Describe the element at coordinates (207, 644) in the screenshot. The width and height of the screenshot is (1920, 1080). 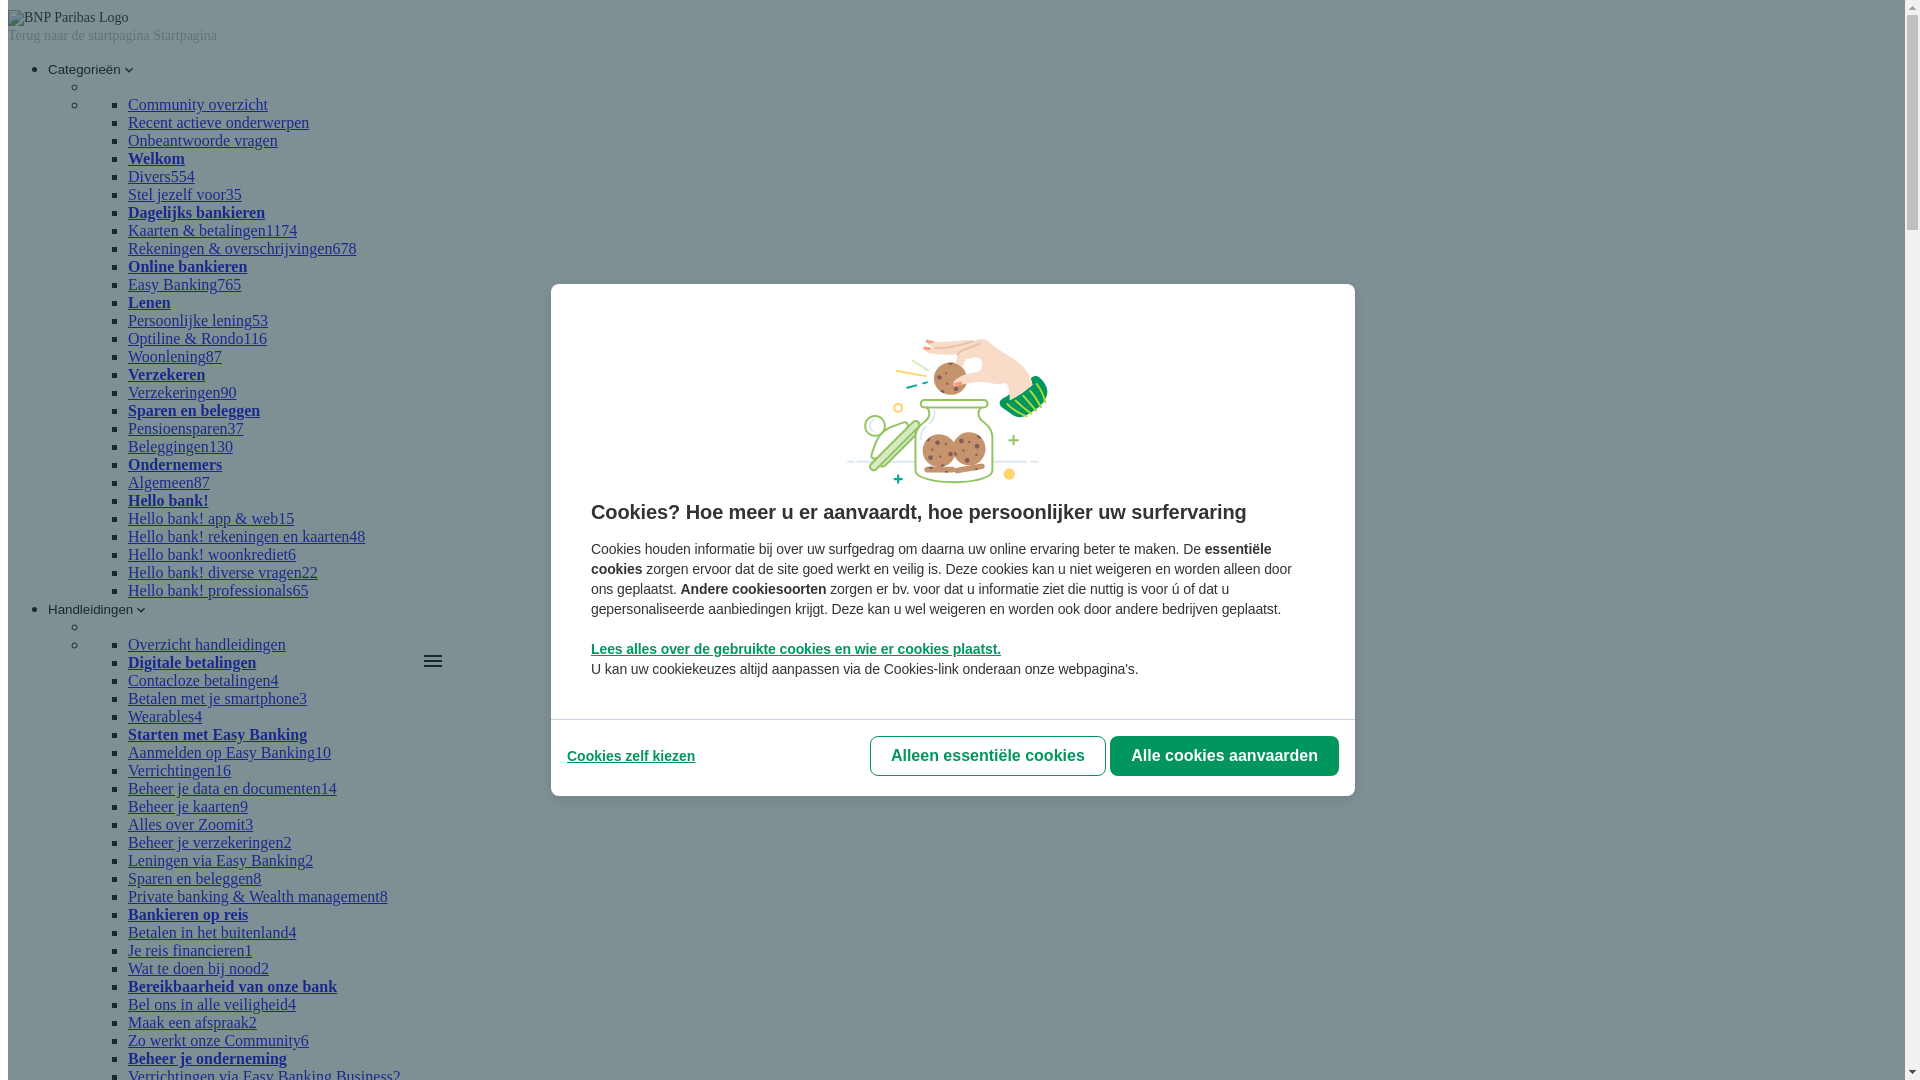
I see `Overzicht handleidingen` at that location.